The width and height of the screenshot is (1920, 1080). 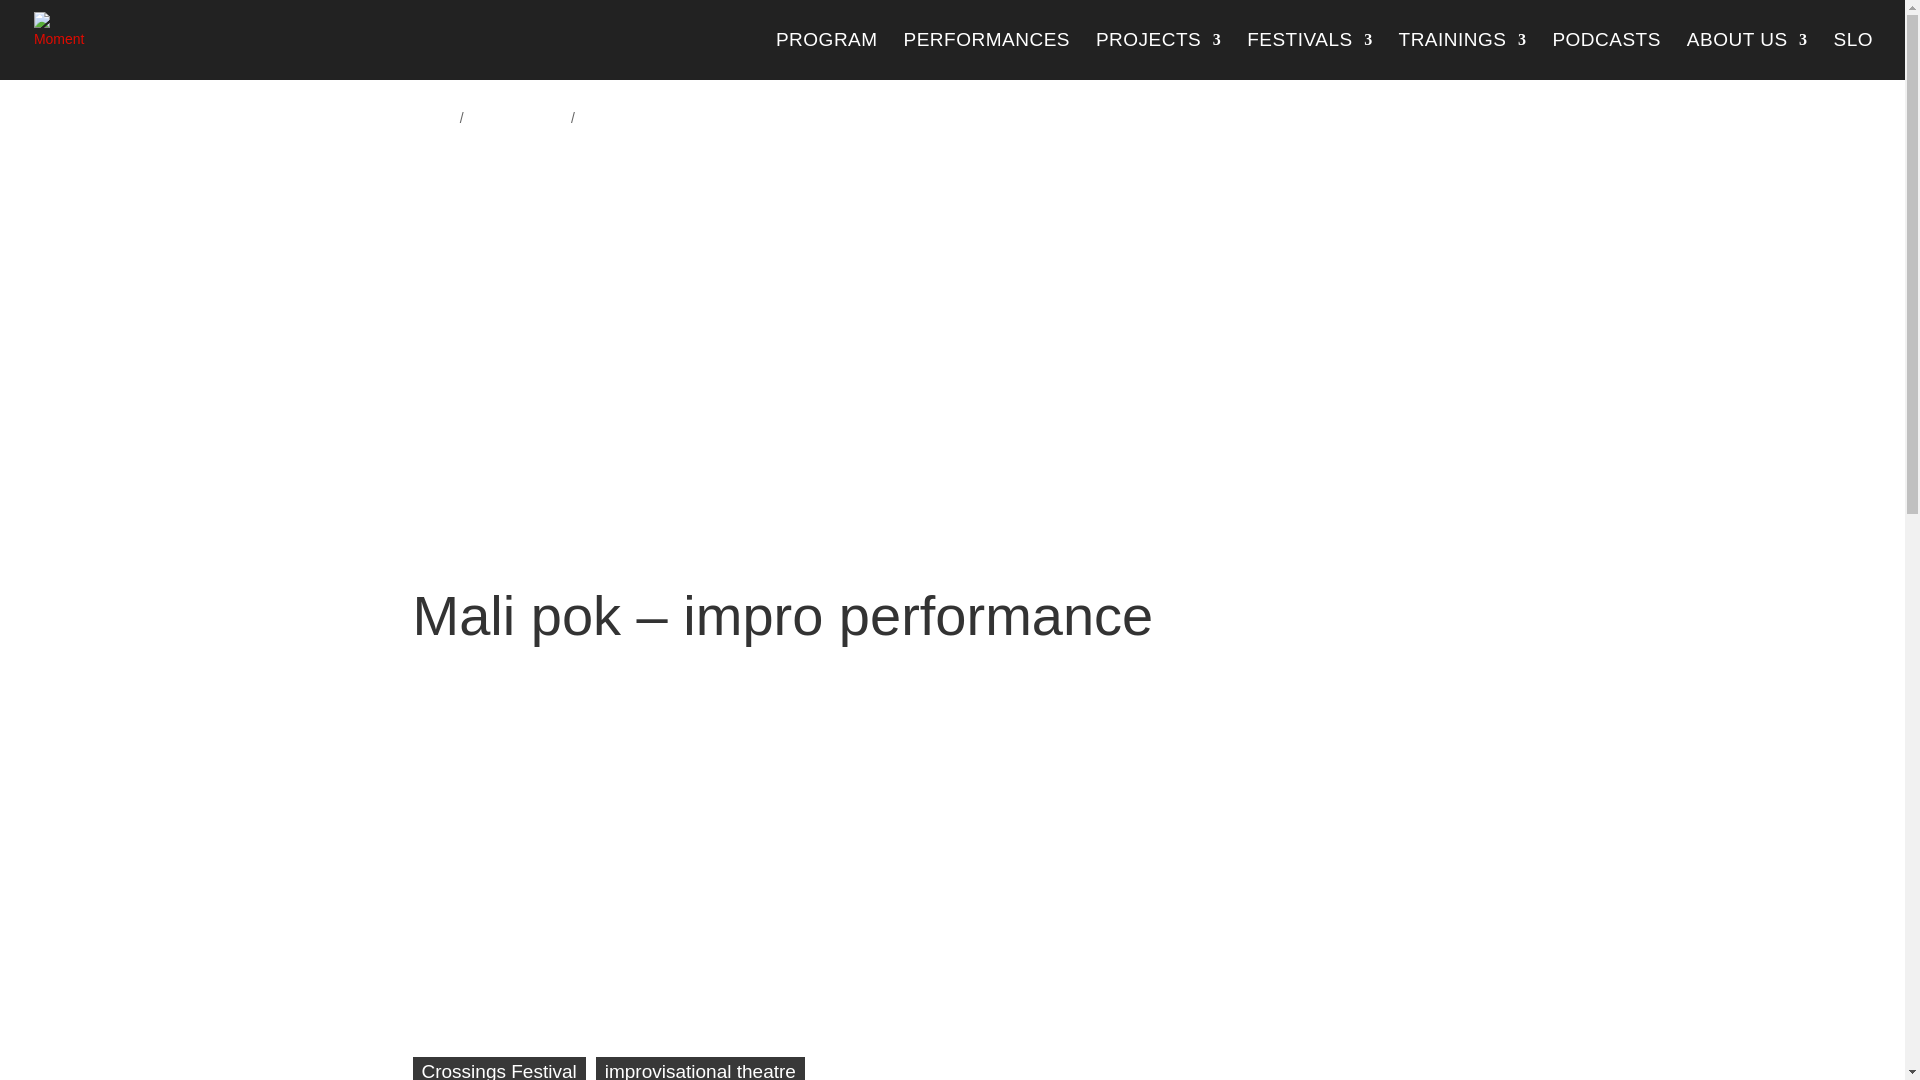 What do you see at coordinates (517, 119) in the screenshot?
I see `Performances` at bounding box center [517, 119].